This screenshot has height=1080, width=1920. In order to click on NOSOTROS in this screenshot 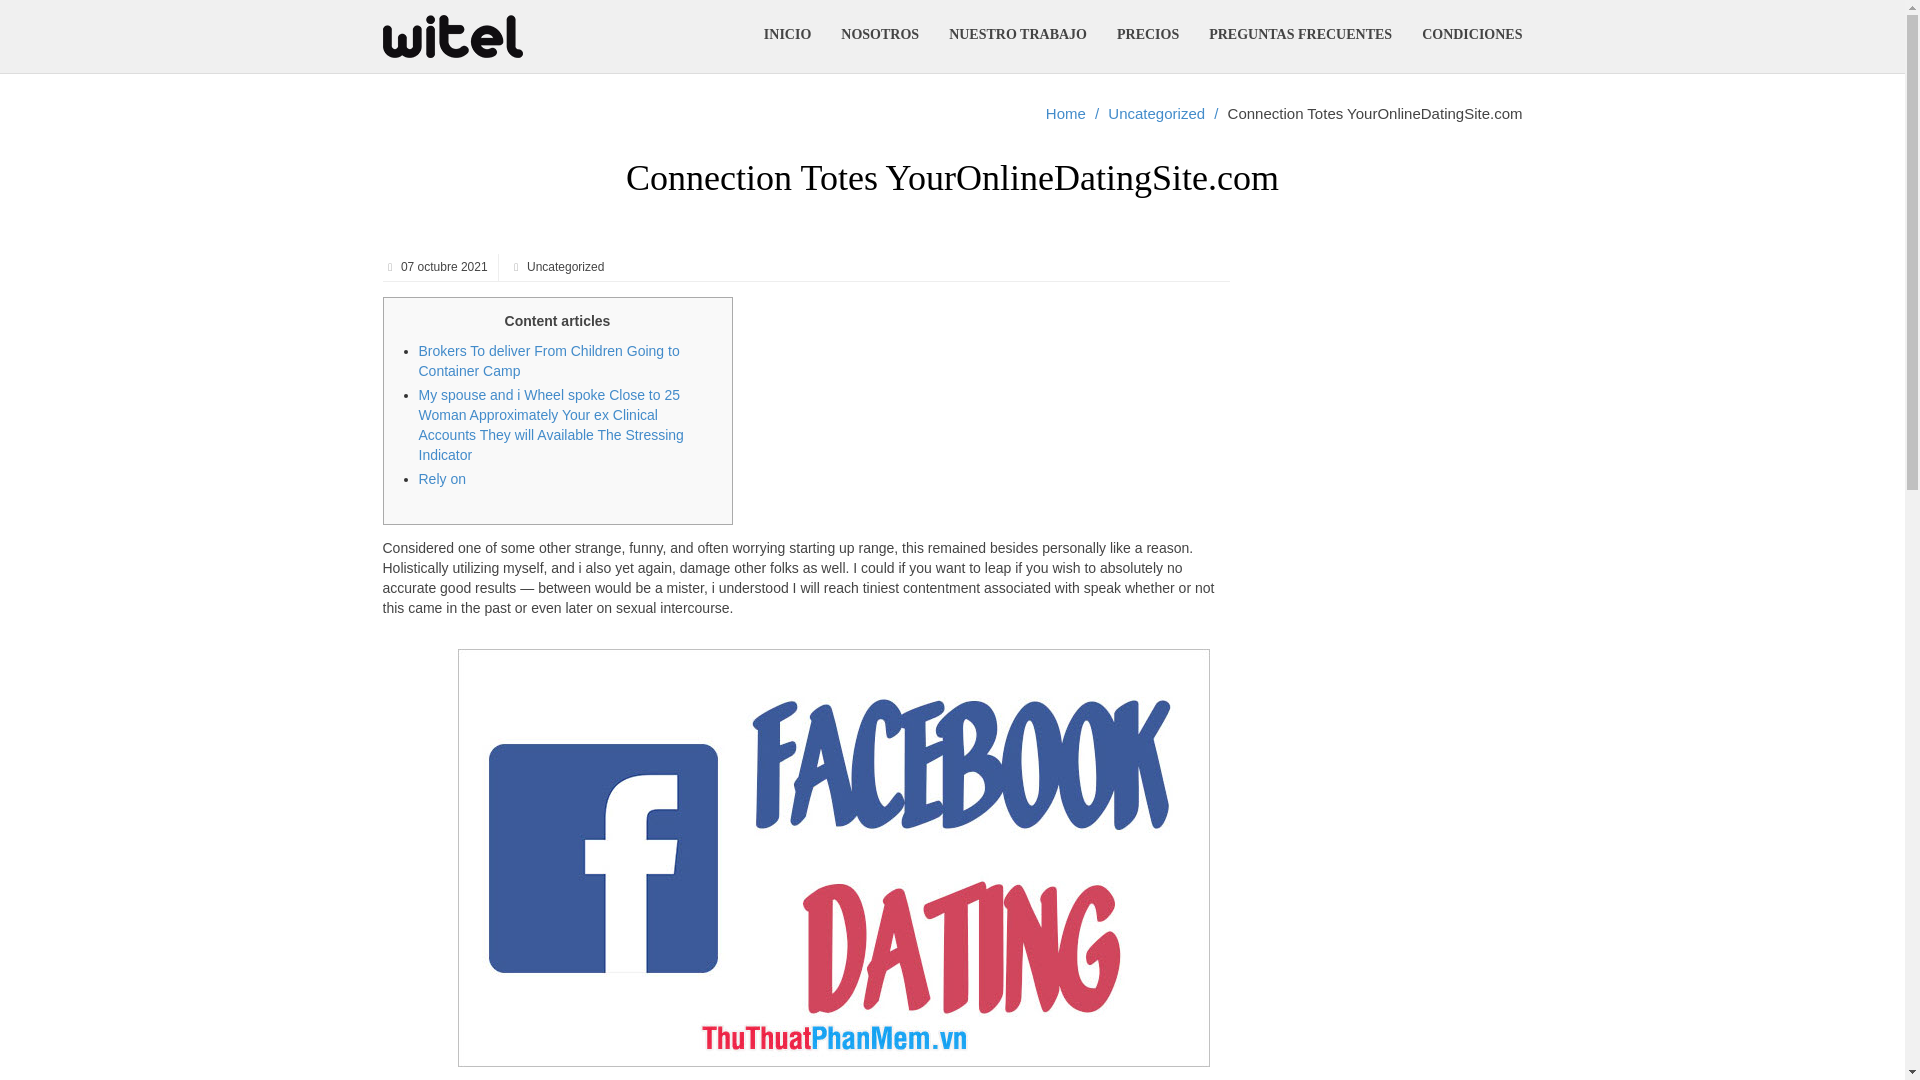, I will do `click(879, 35)`.